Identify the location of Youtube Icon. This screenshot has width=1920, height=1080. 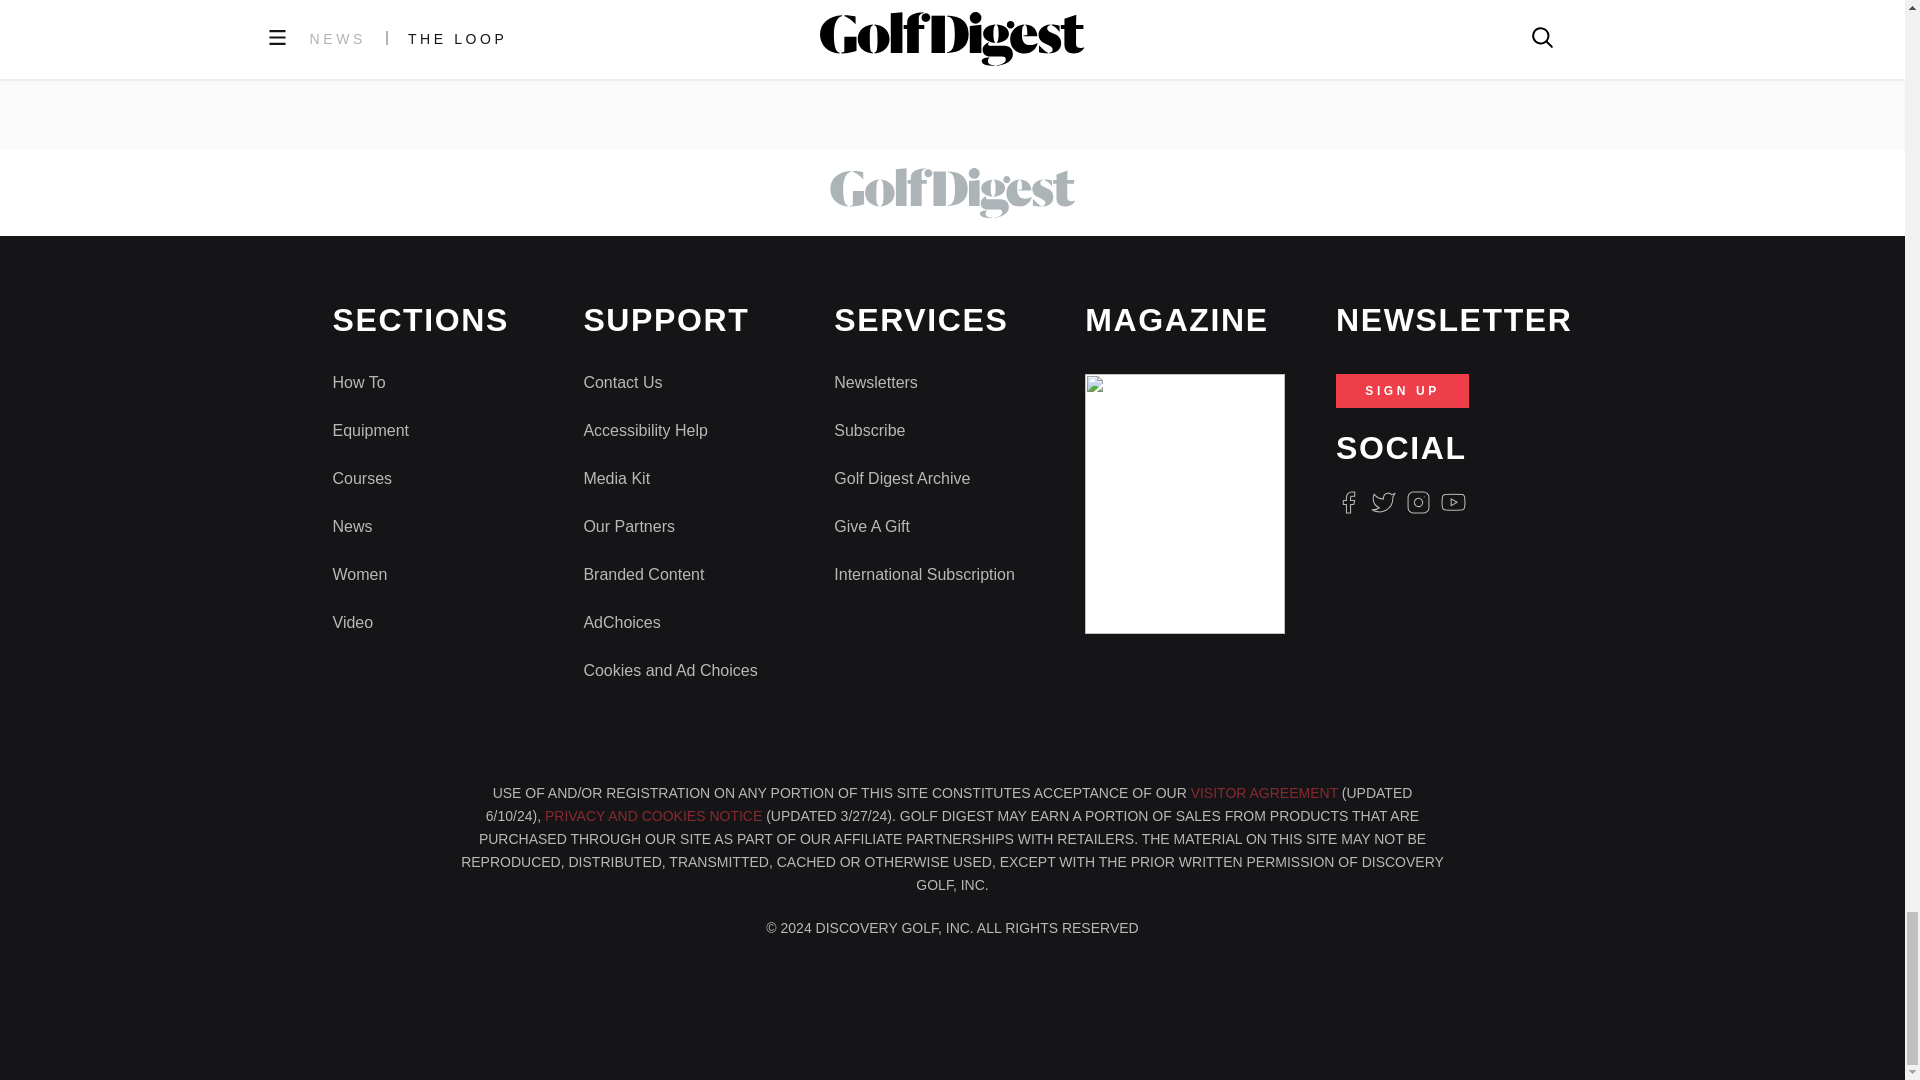
(1454, 502).